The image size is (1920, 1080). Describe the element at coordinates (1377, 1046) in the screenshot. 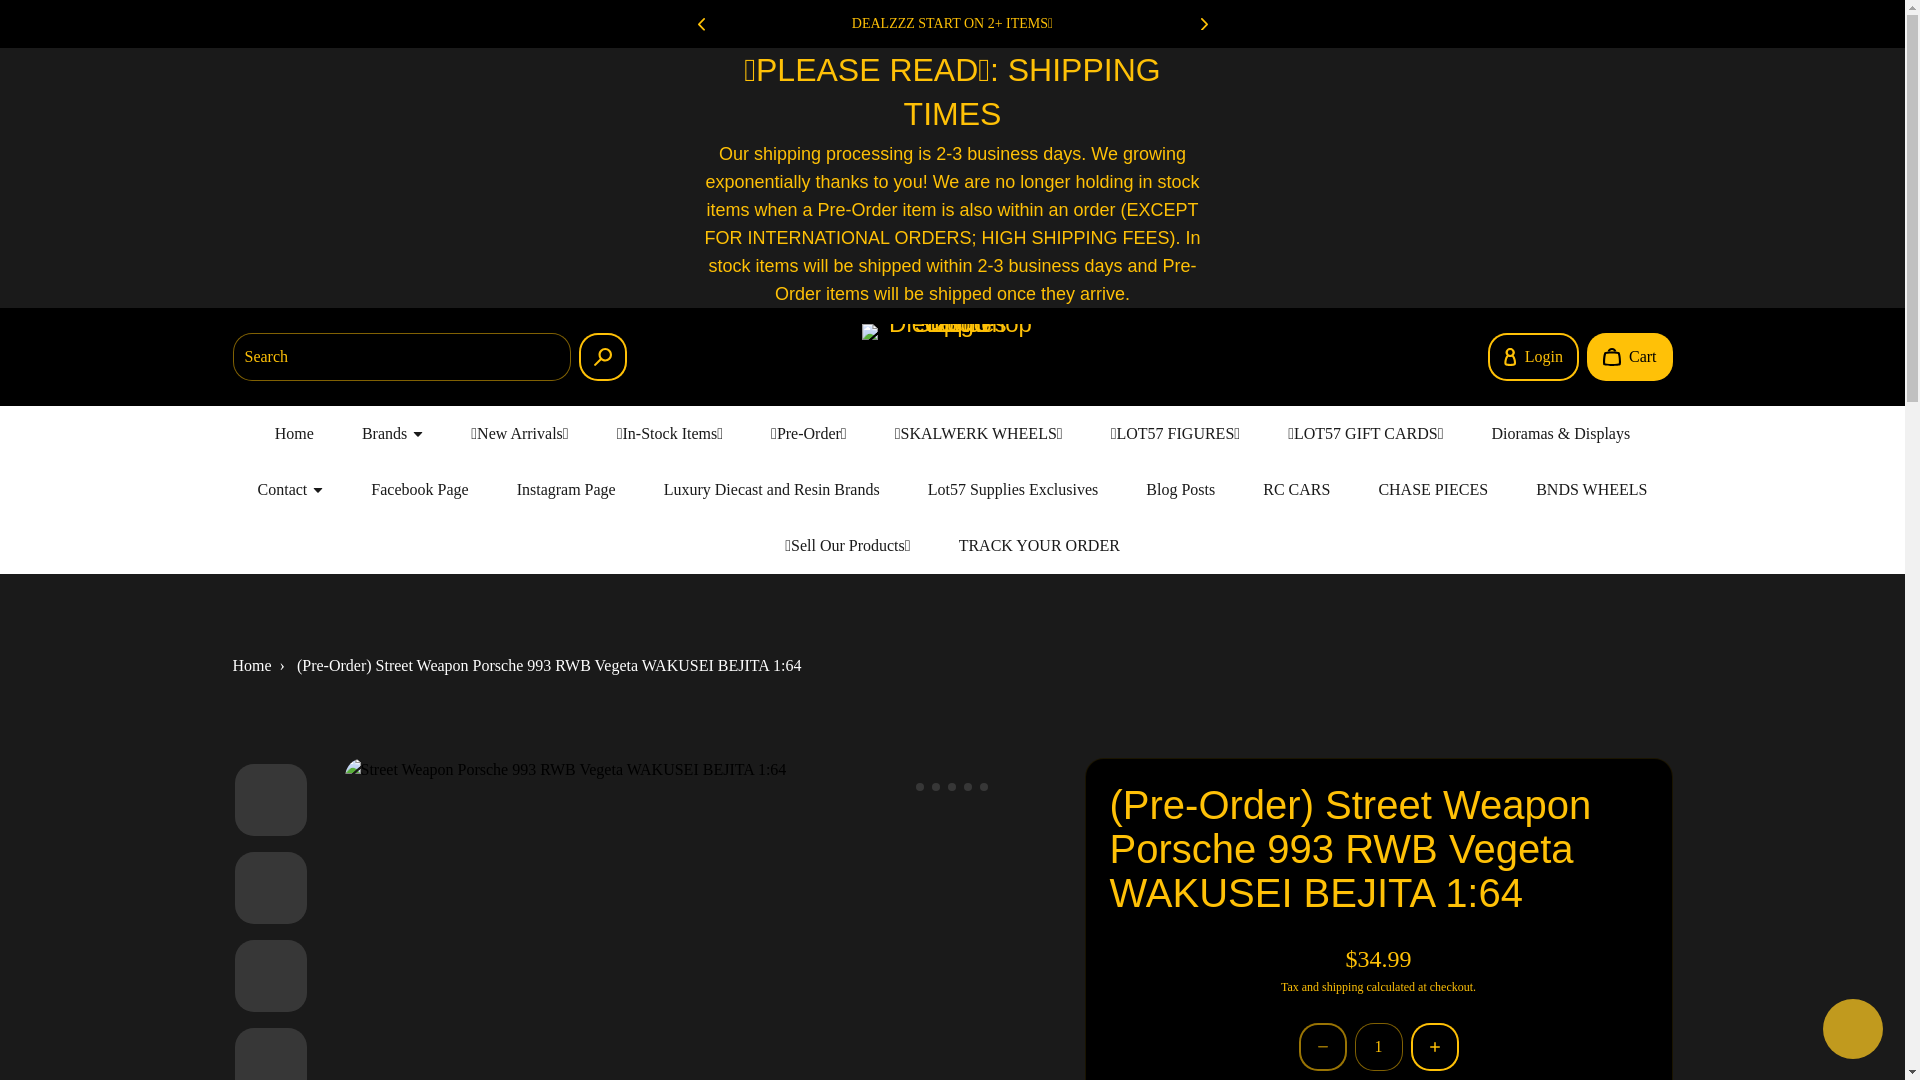

I see `1` at that location.